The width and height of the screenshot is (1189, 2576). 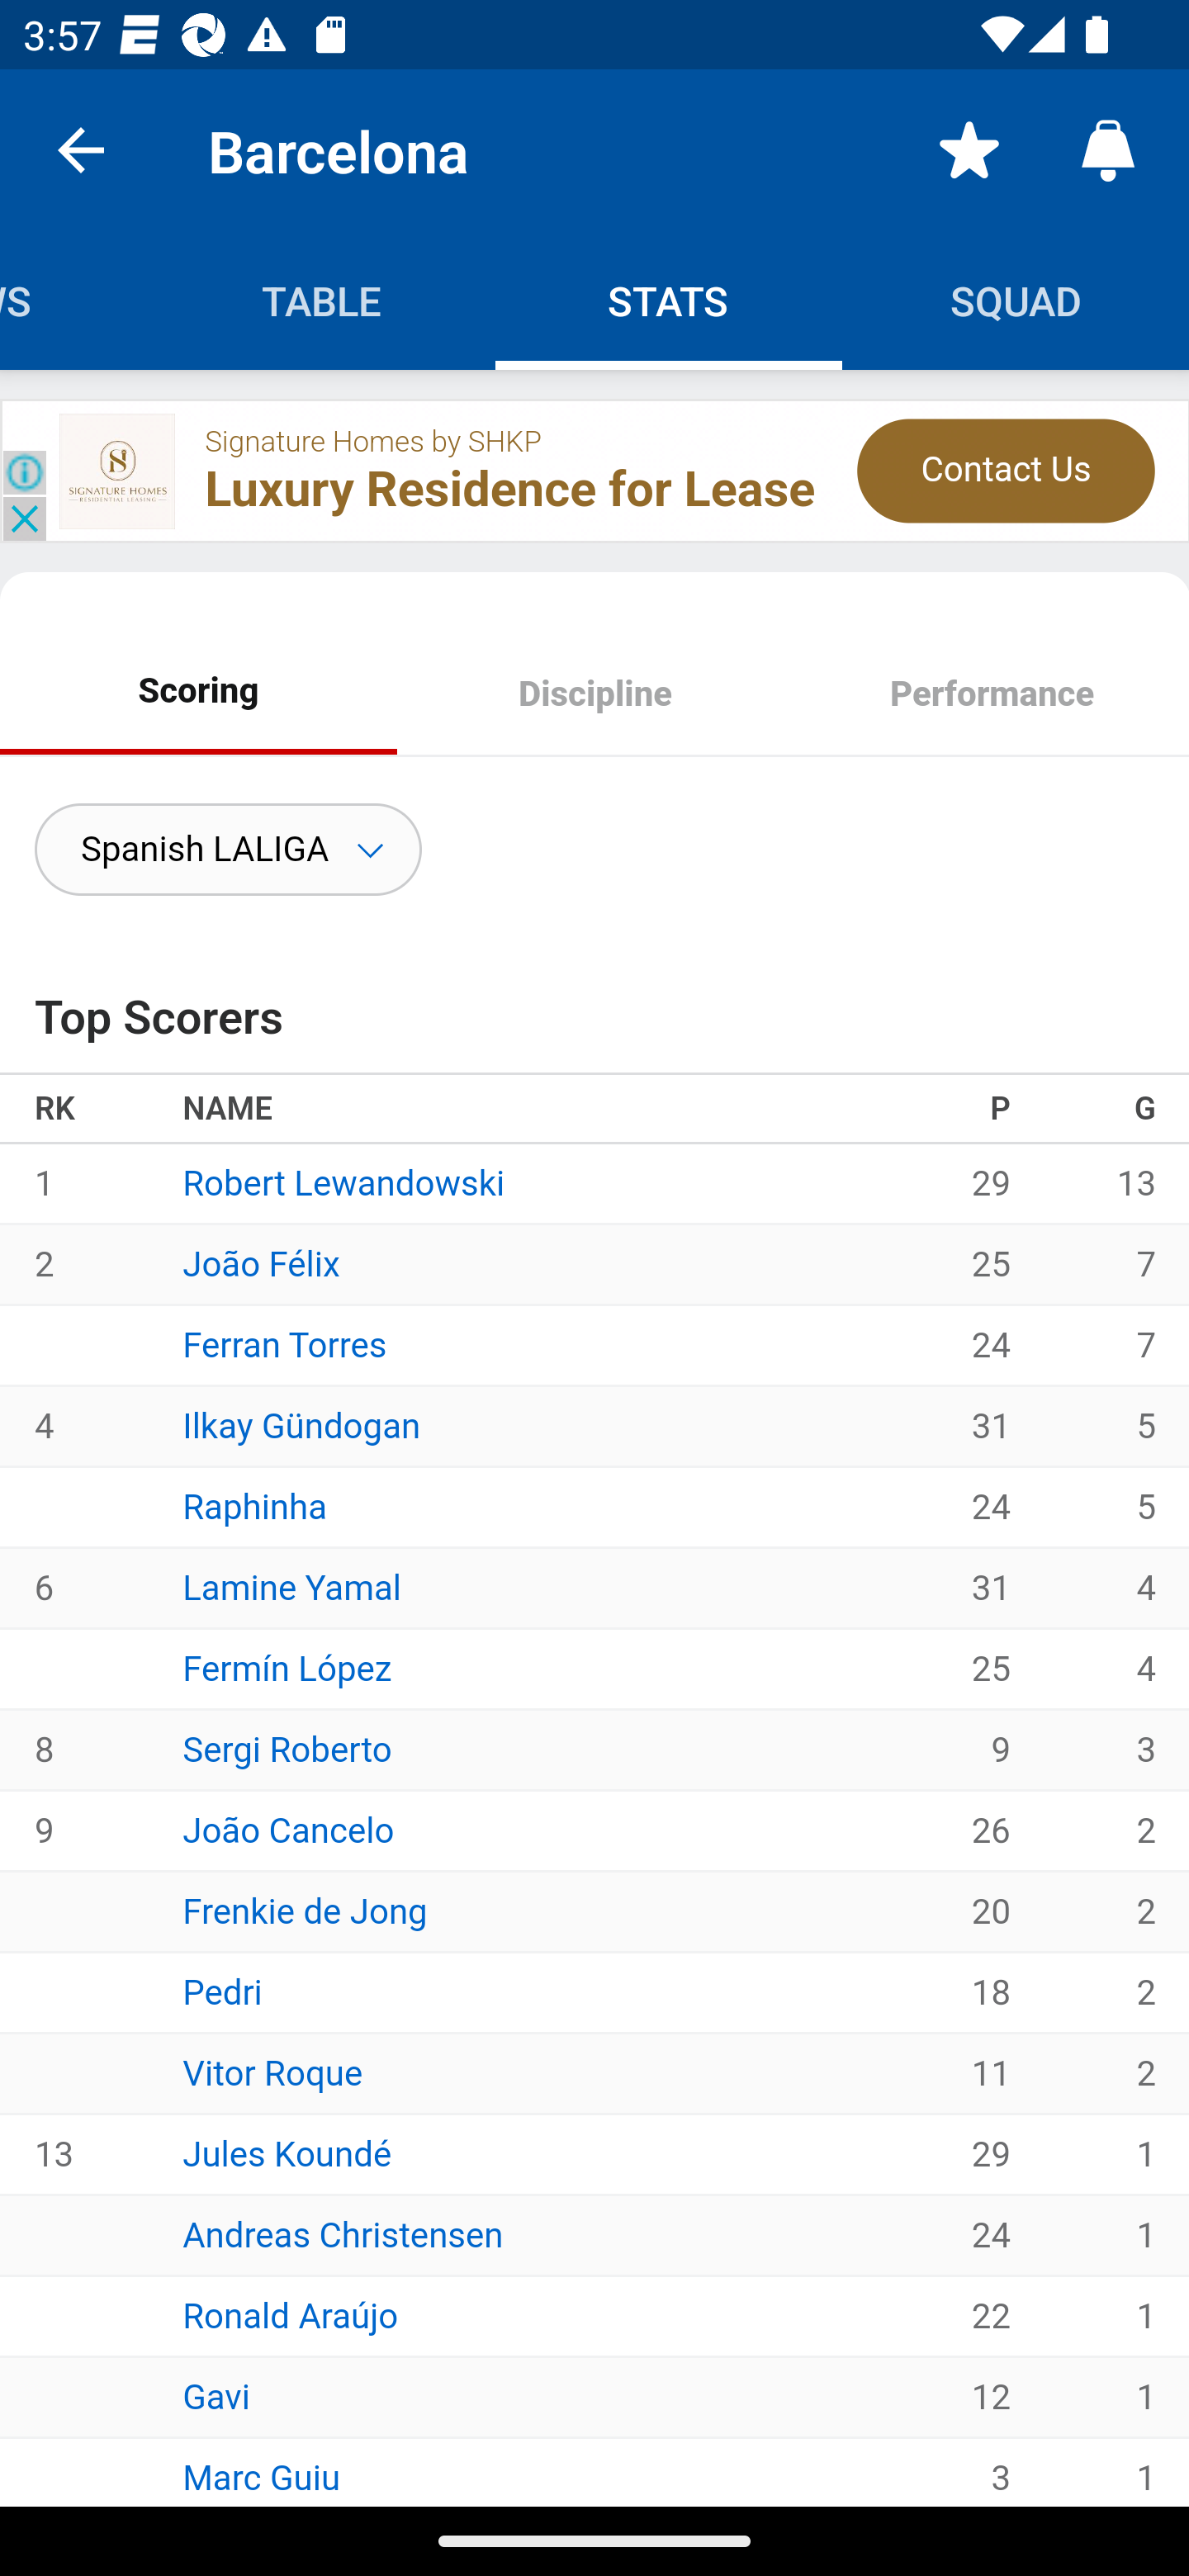 What do you see at coordinates (222, 1991) in the screenshot?
I see `Pedri` at bounding box center [222, 1991].